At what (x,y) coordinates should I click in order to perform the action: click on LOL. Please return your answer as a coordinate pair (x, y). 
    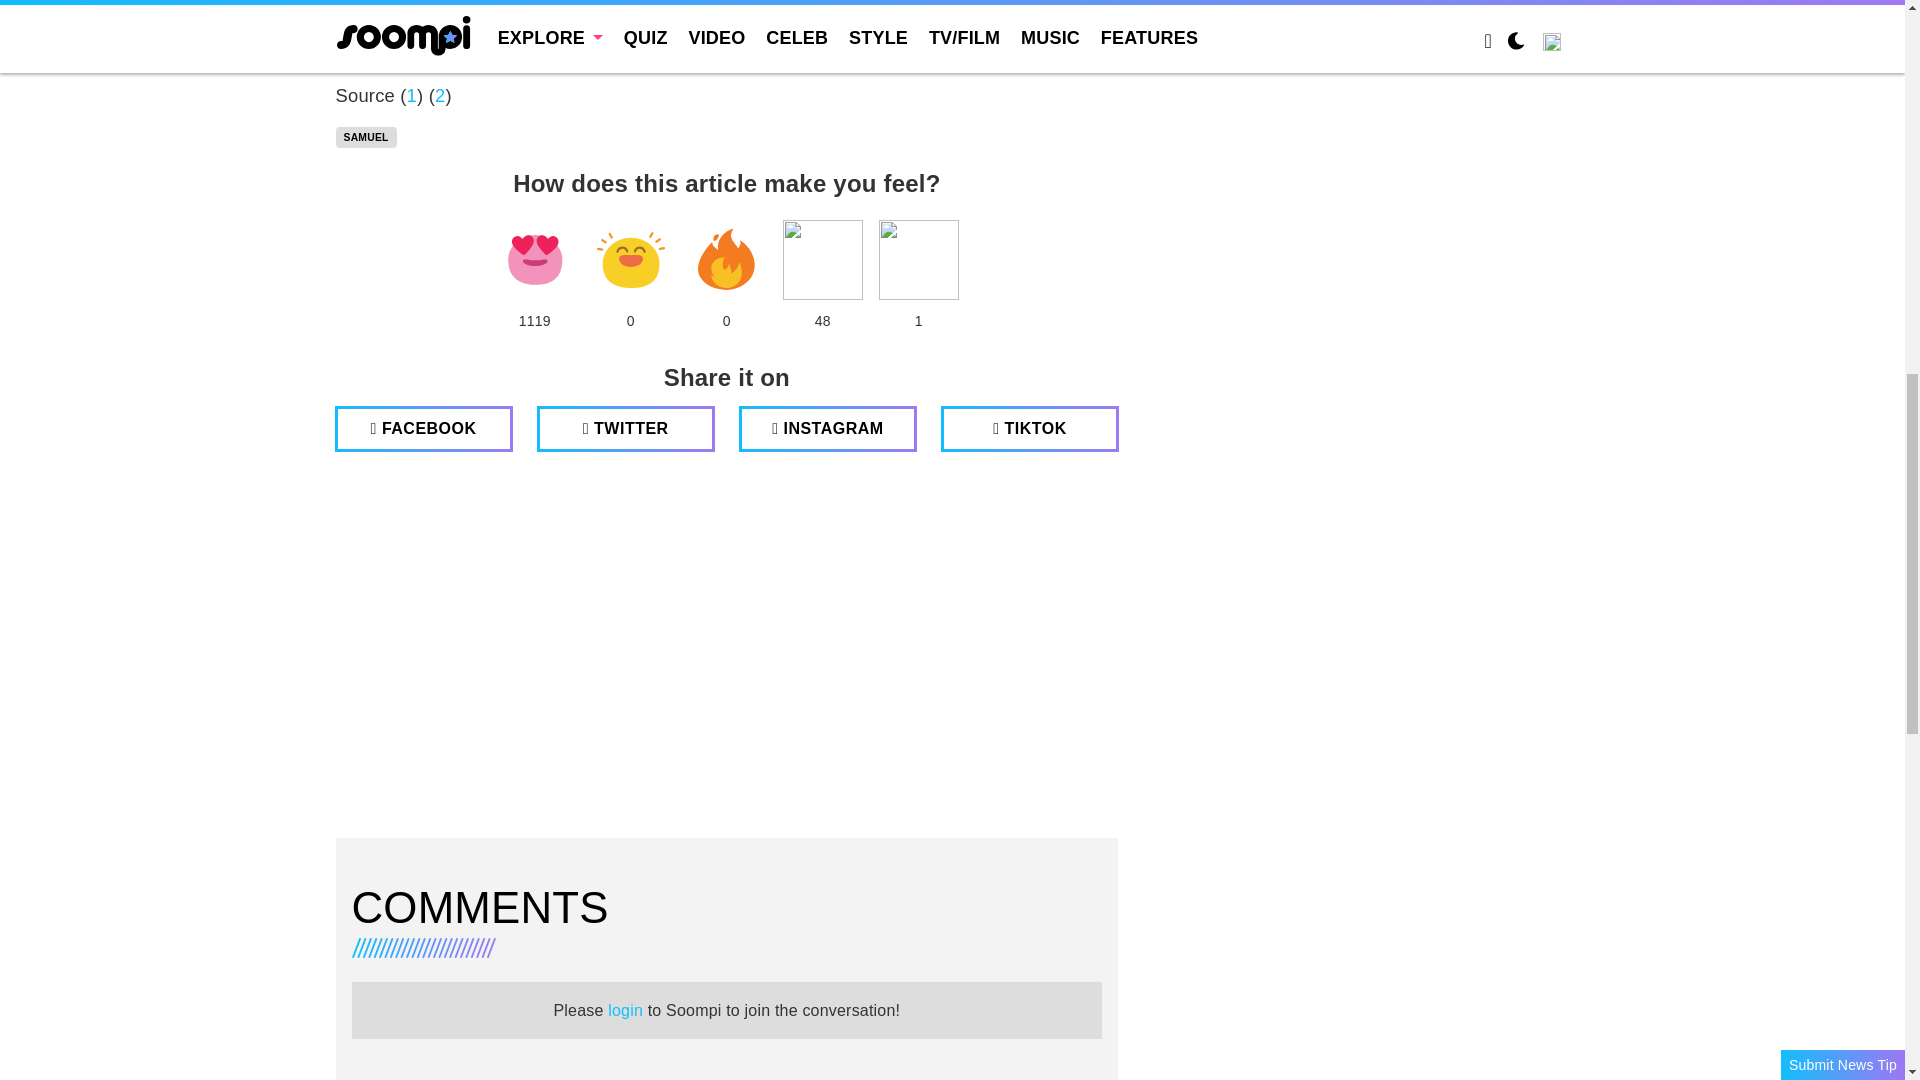
    Looking at the image, I should click on (630, 260).